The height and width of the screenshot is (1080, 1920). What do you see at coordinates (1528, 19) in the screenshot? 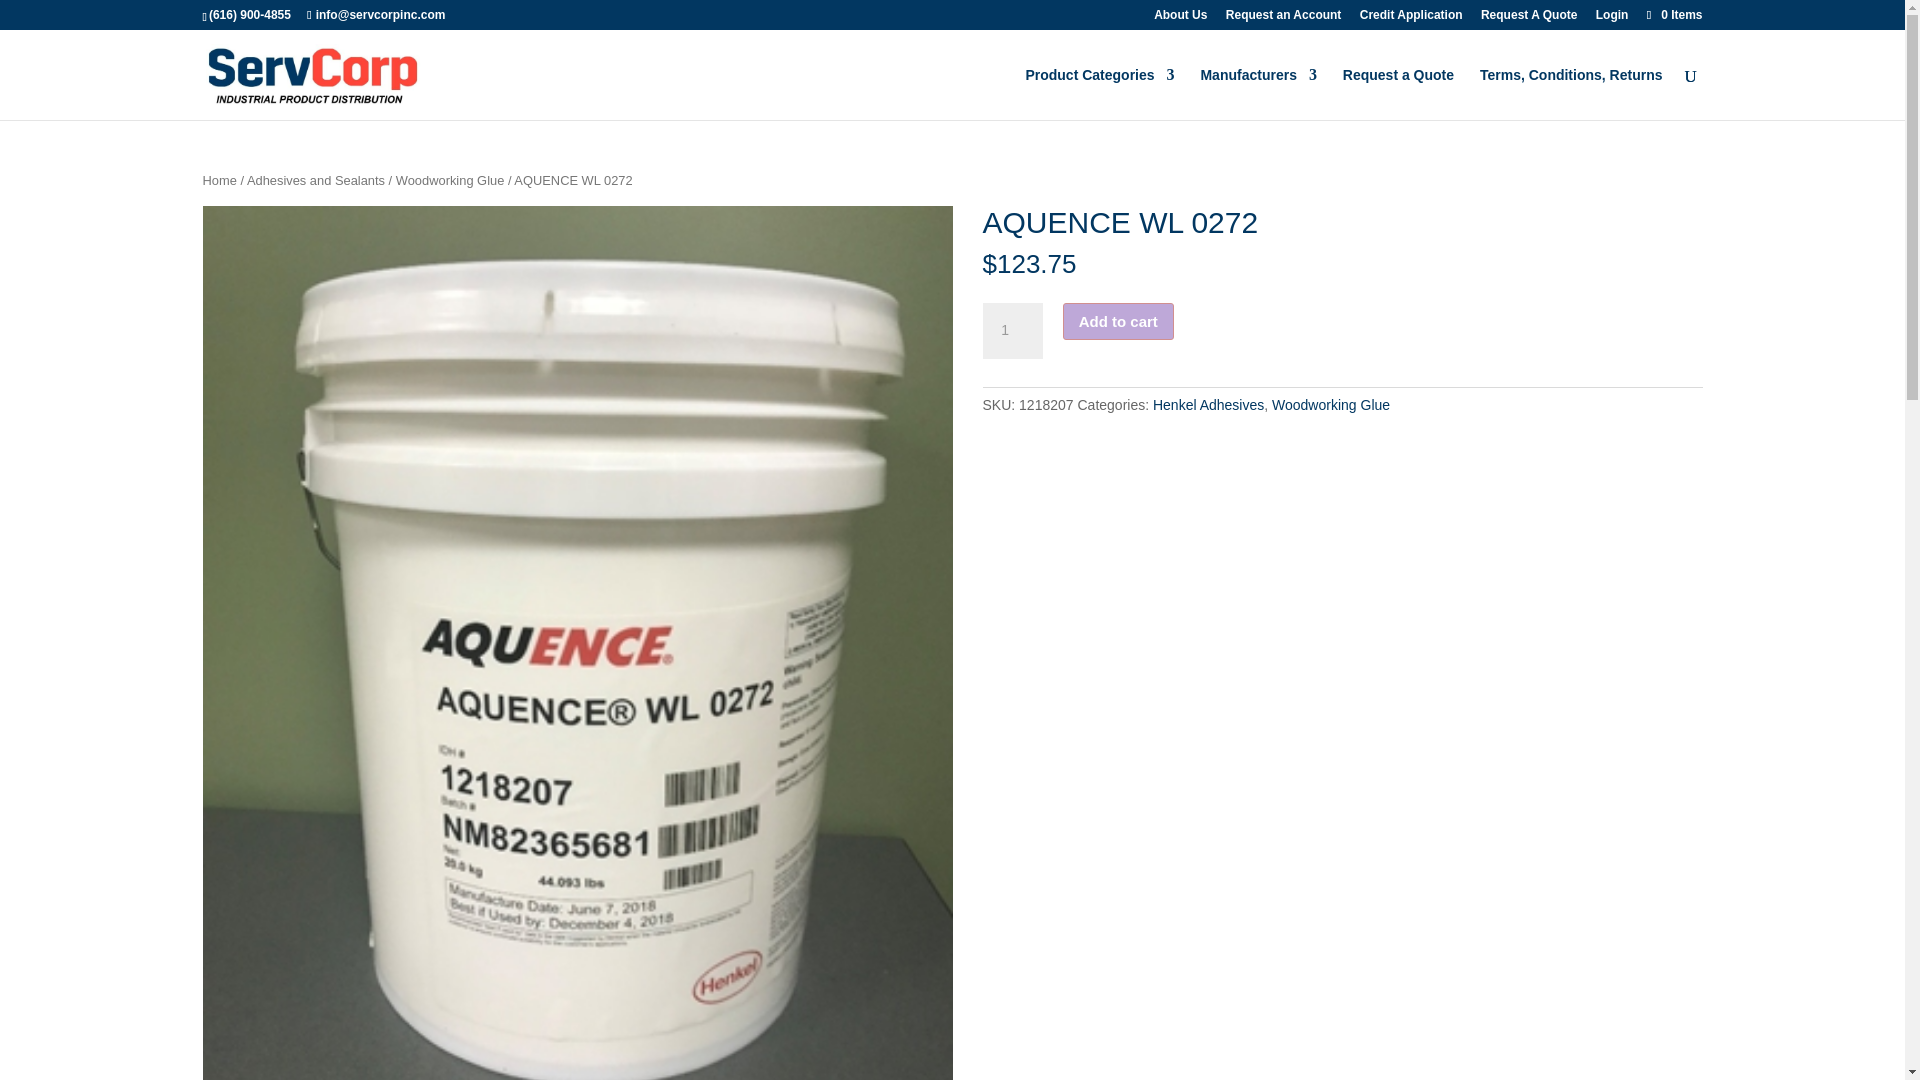
I see `Request A Quote` at bounding box center [1528, 19].